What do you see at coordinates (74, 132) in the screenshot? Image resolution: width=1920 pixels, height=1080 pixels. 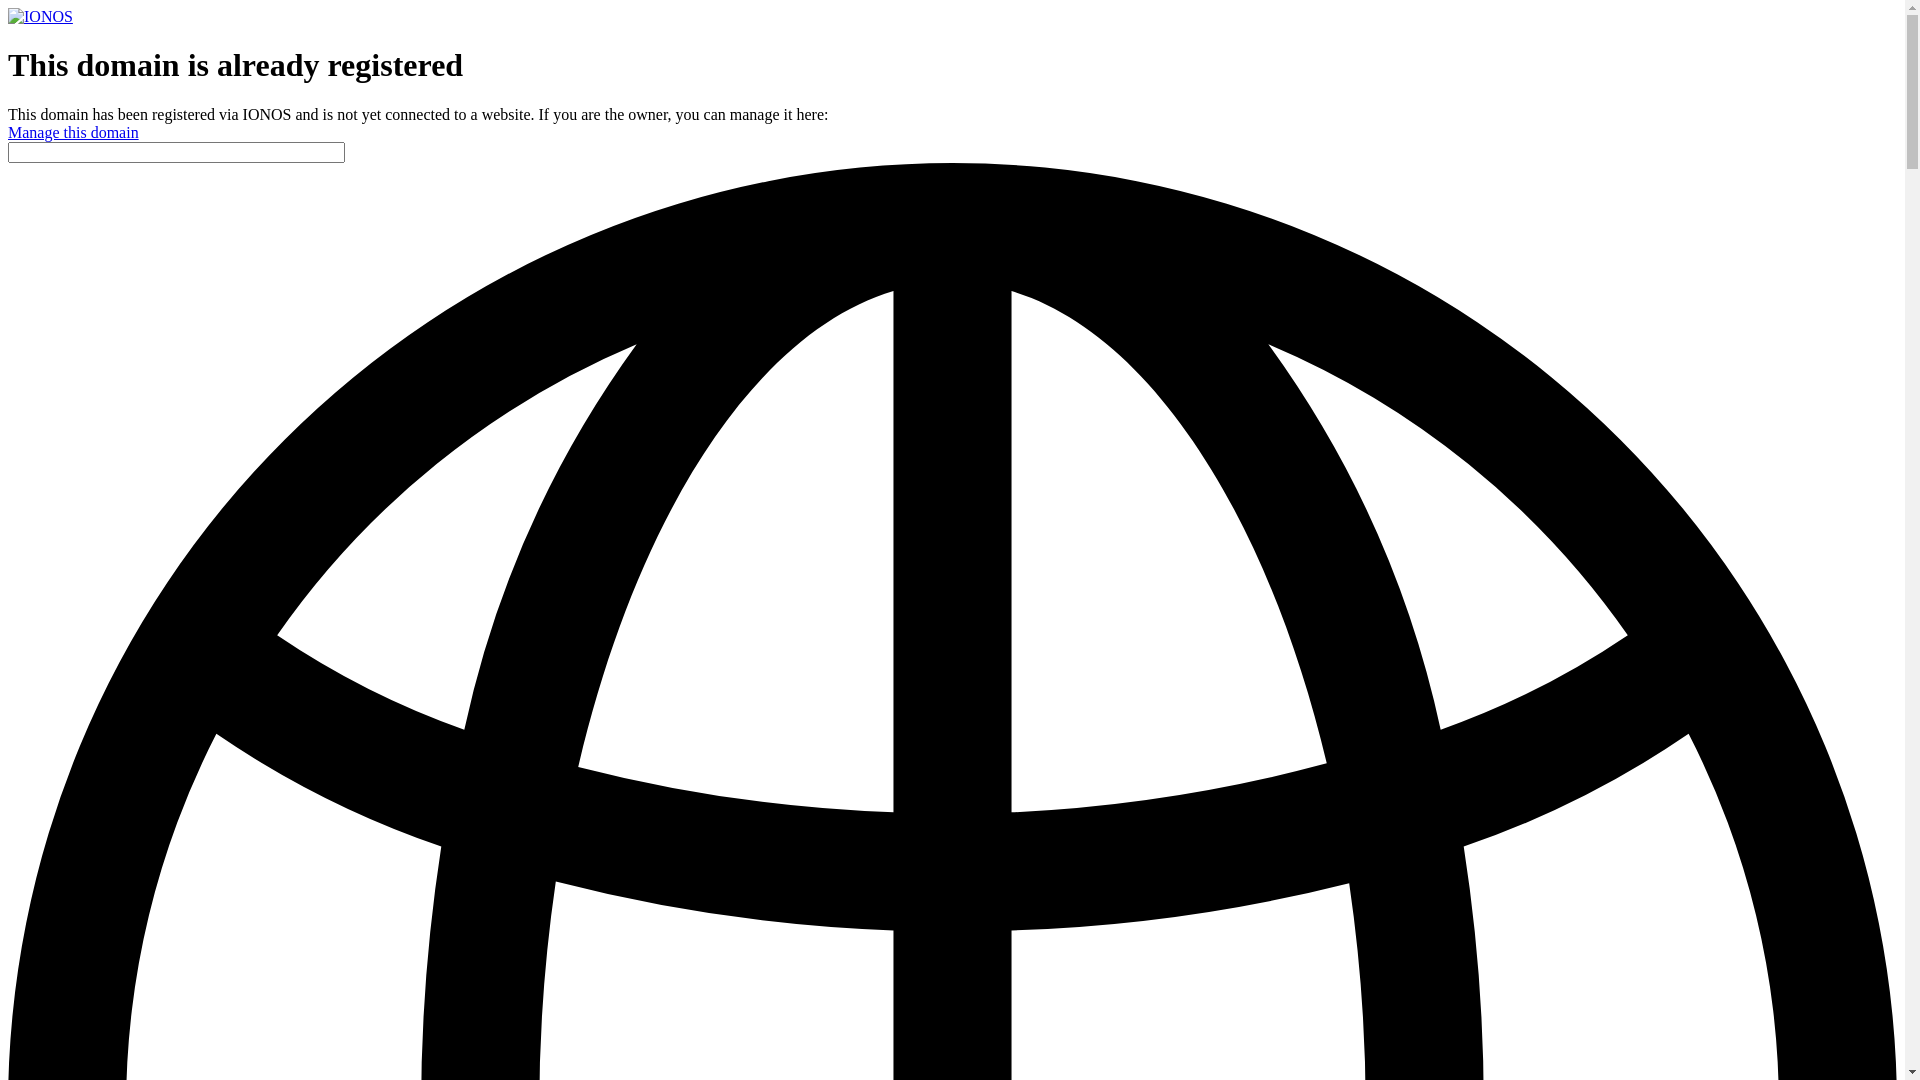 I see `Manage this domain` at bounding box center [74, 132].